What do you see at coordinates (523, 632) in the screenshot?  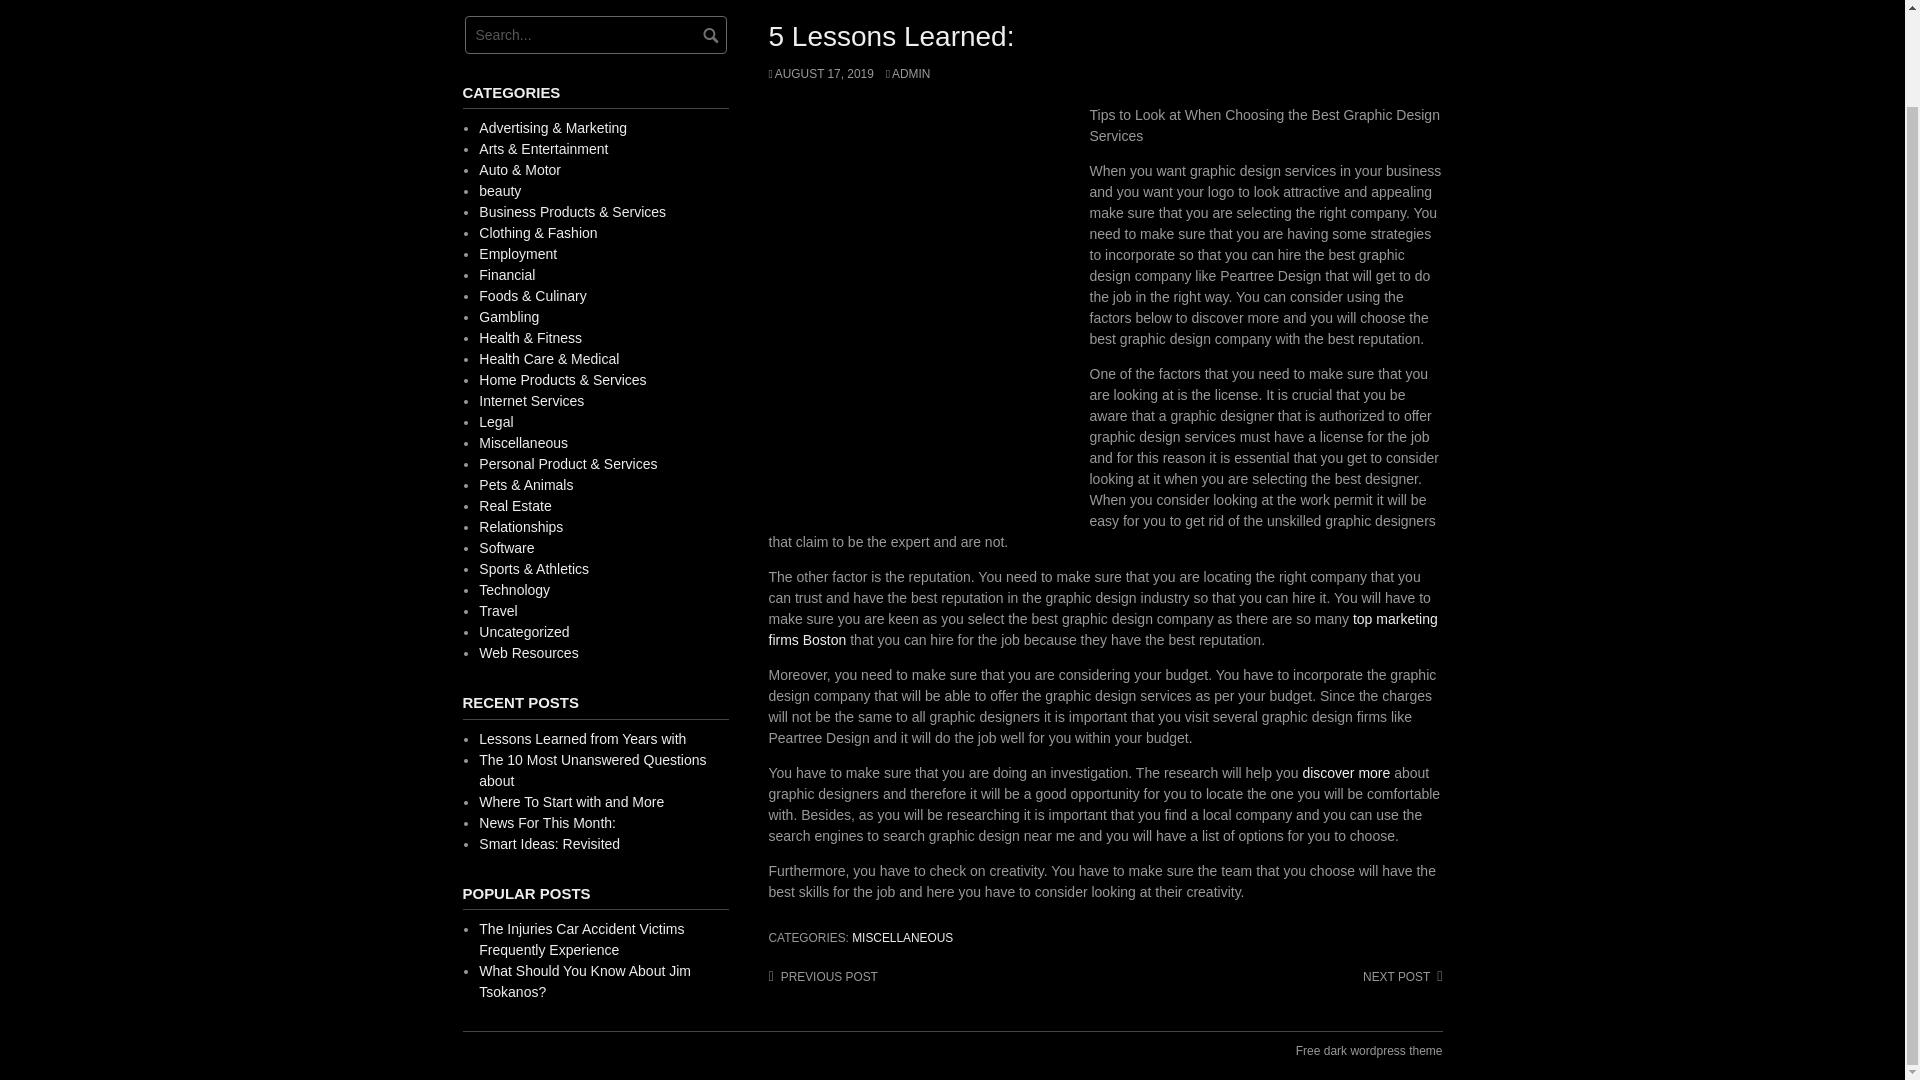 I see `Uncategorized` at bounding box center [523, 632].